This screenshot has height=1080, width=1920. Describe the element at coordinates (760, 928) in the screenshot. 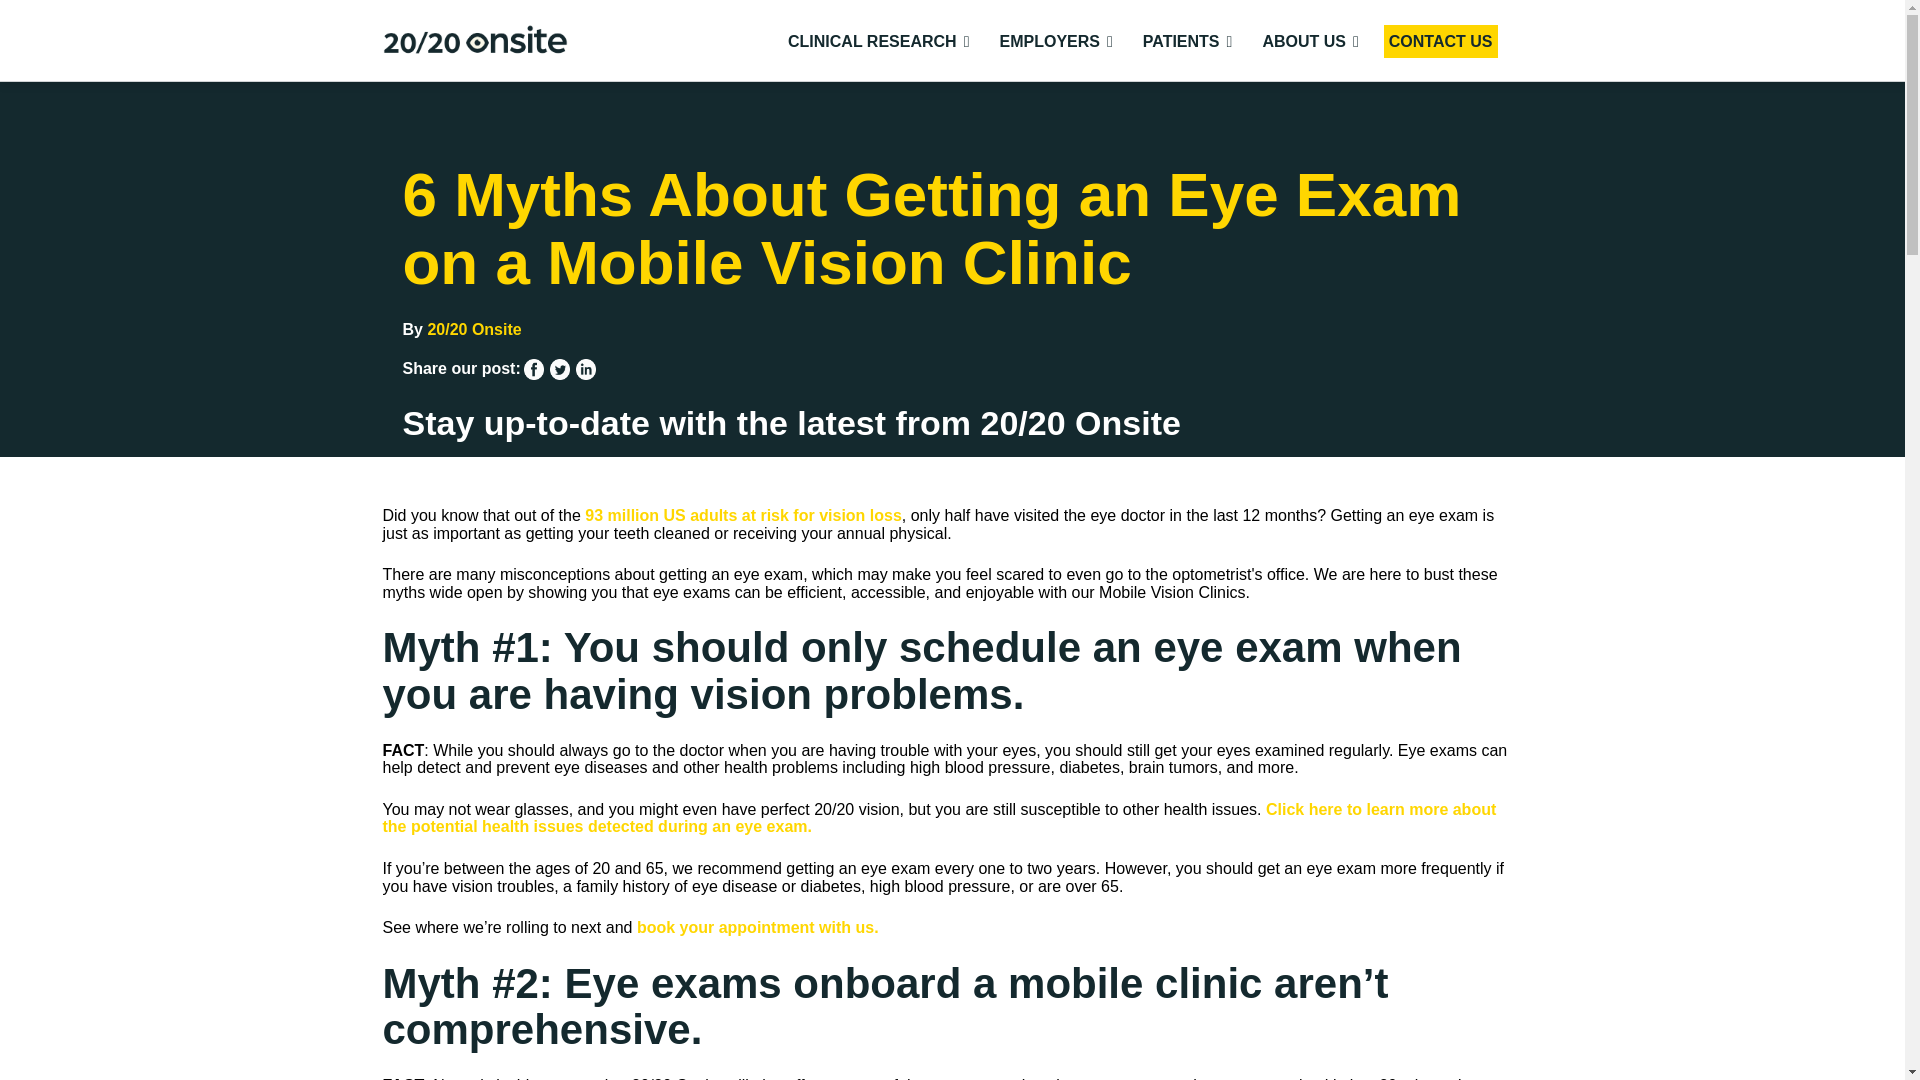

I see `book your appointment with us. ` at that location.